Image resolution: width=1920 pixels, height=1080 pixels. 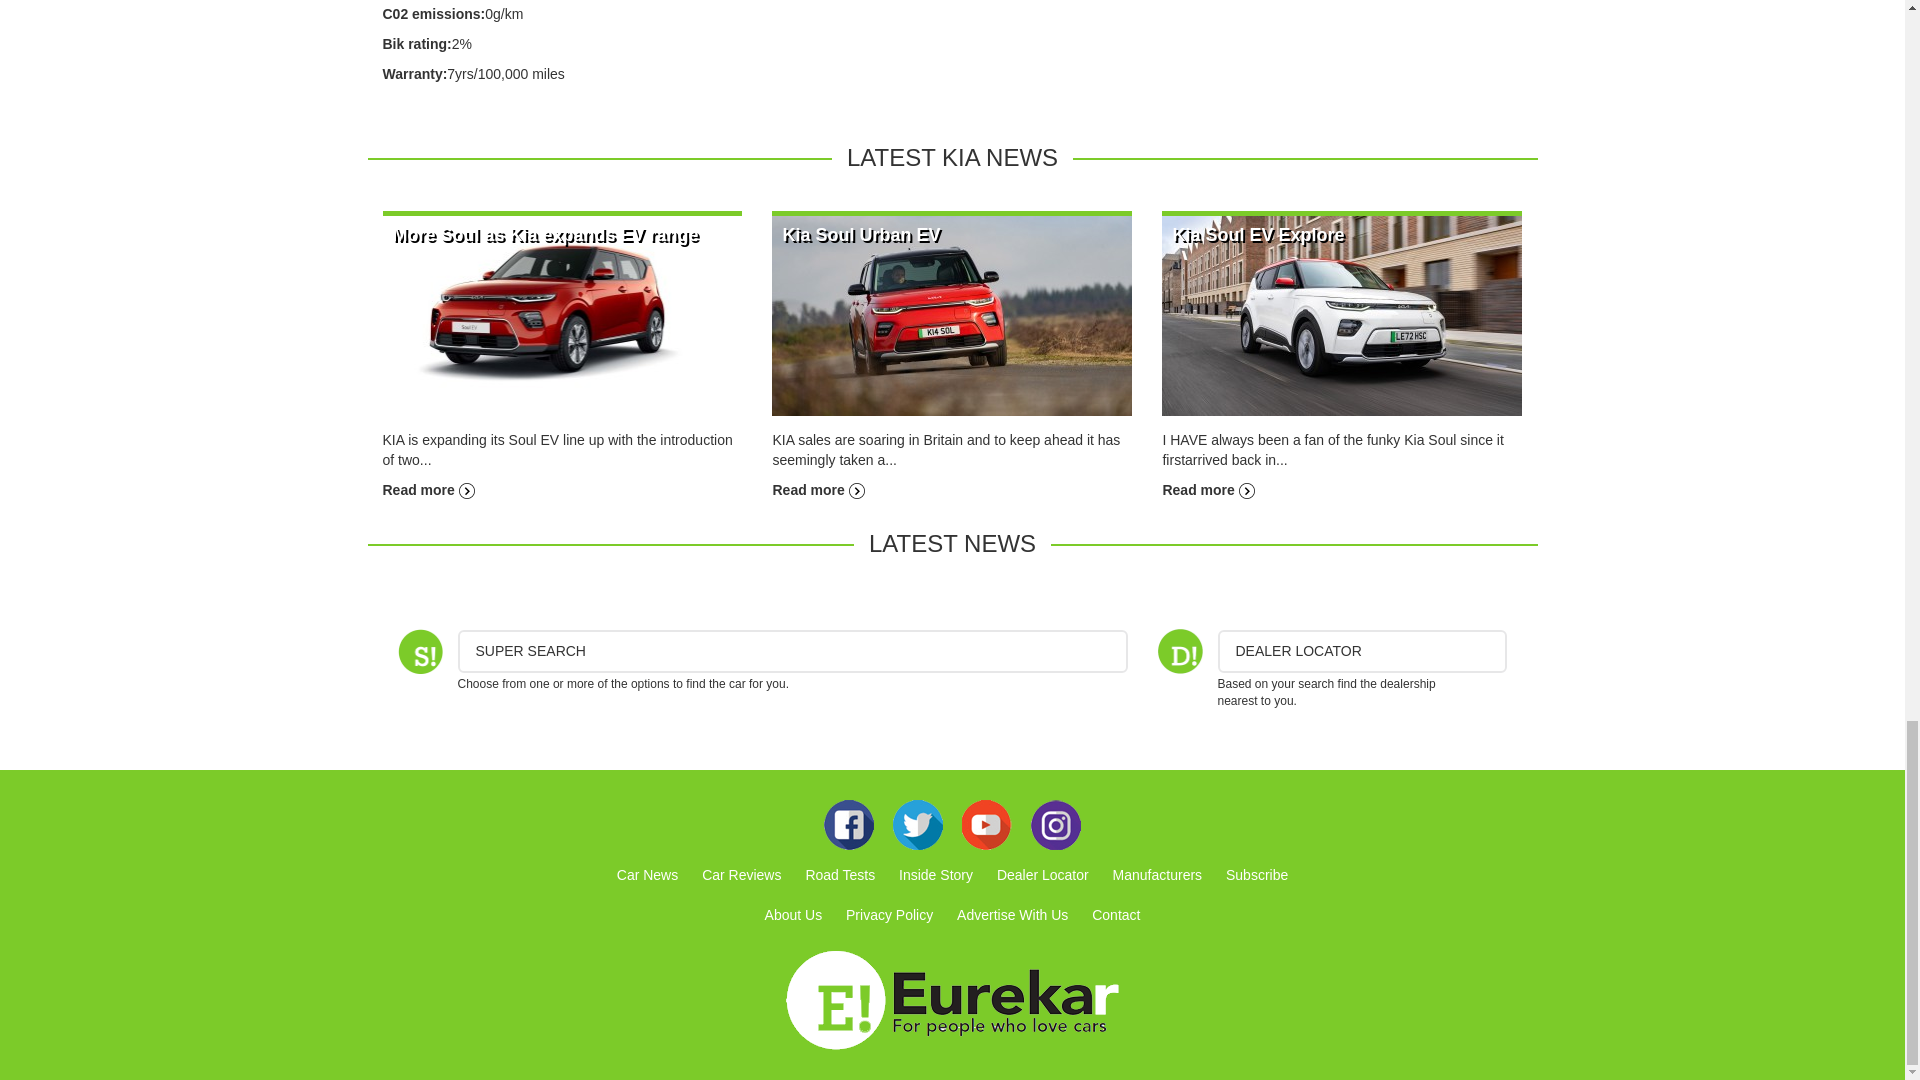 What do you see at coordinates (1258, 234) in the screenshot?
I see `Kia Soul EV Explore` at bounding box center [1258, 234].